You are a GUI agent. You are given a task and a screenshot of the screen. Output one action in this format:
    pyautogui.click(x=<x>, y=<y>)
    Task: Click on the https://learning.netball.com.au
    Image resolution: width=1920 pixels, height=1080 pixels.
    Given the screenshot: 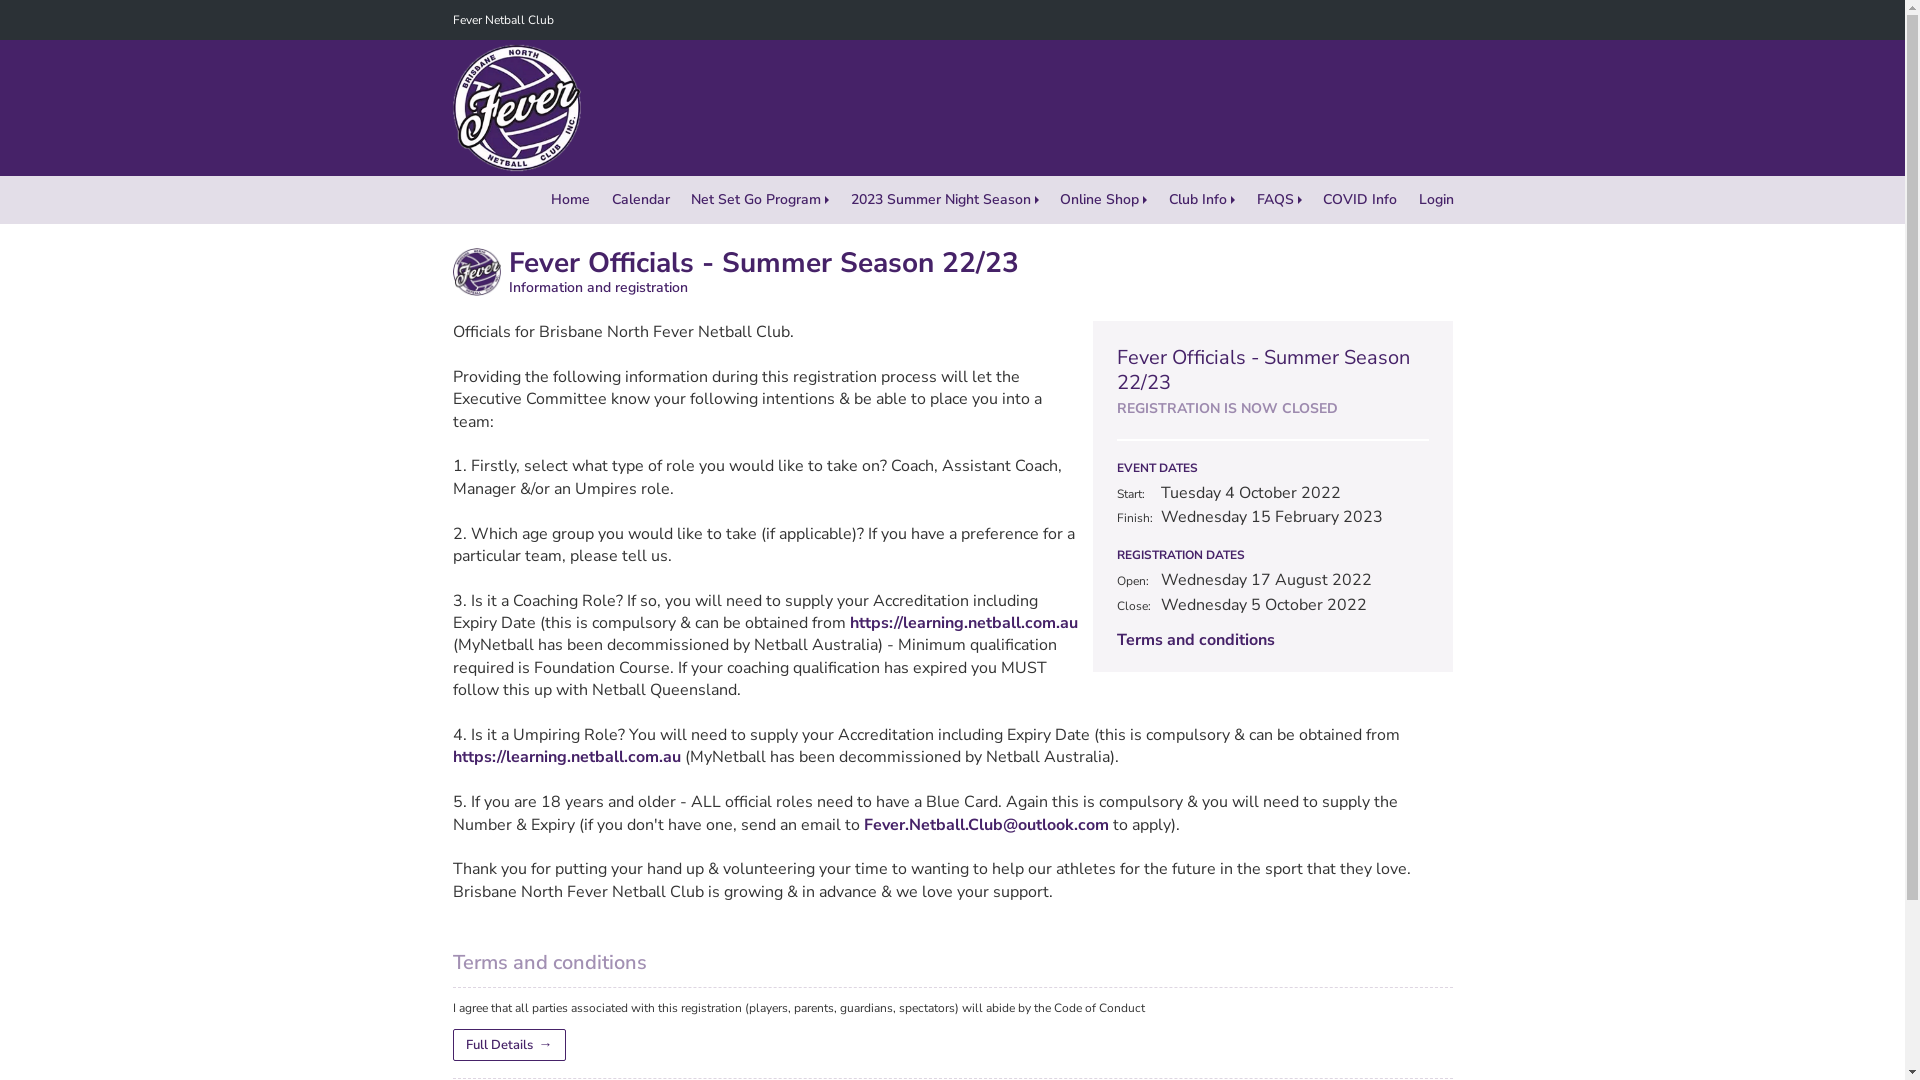 What is the action you would take?
    pyautogui.click(x=566, y=757)
    